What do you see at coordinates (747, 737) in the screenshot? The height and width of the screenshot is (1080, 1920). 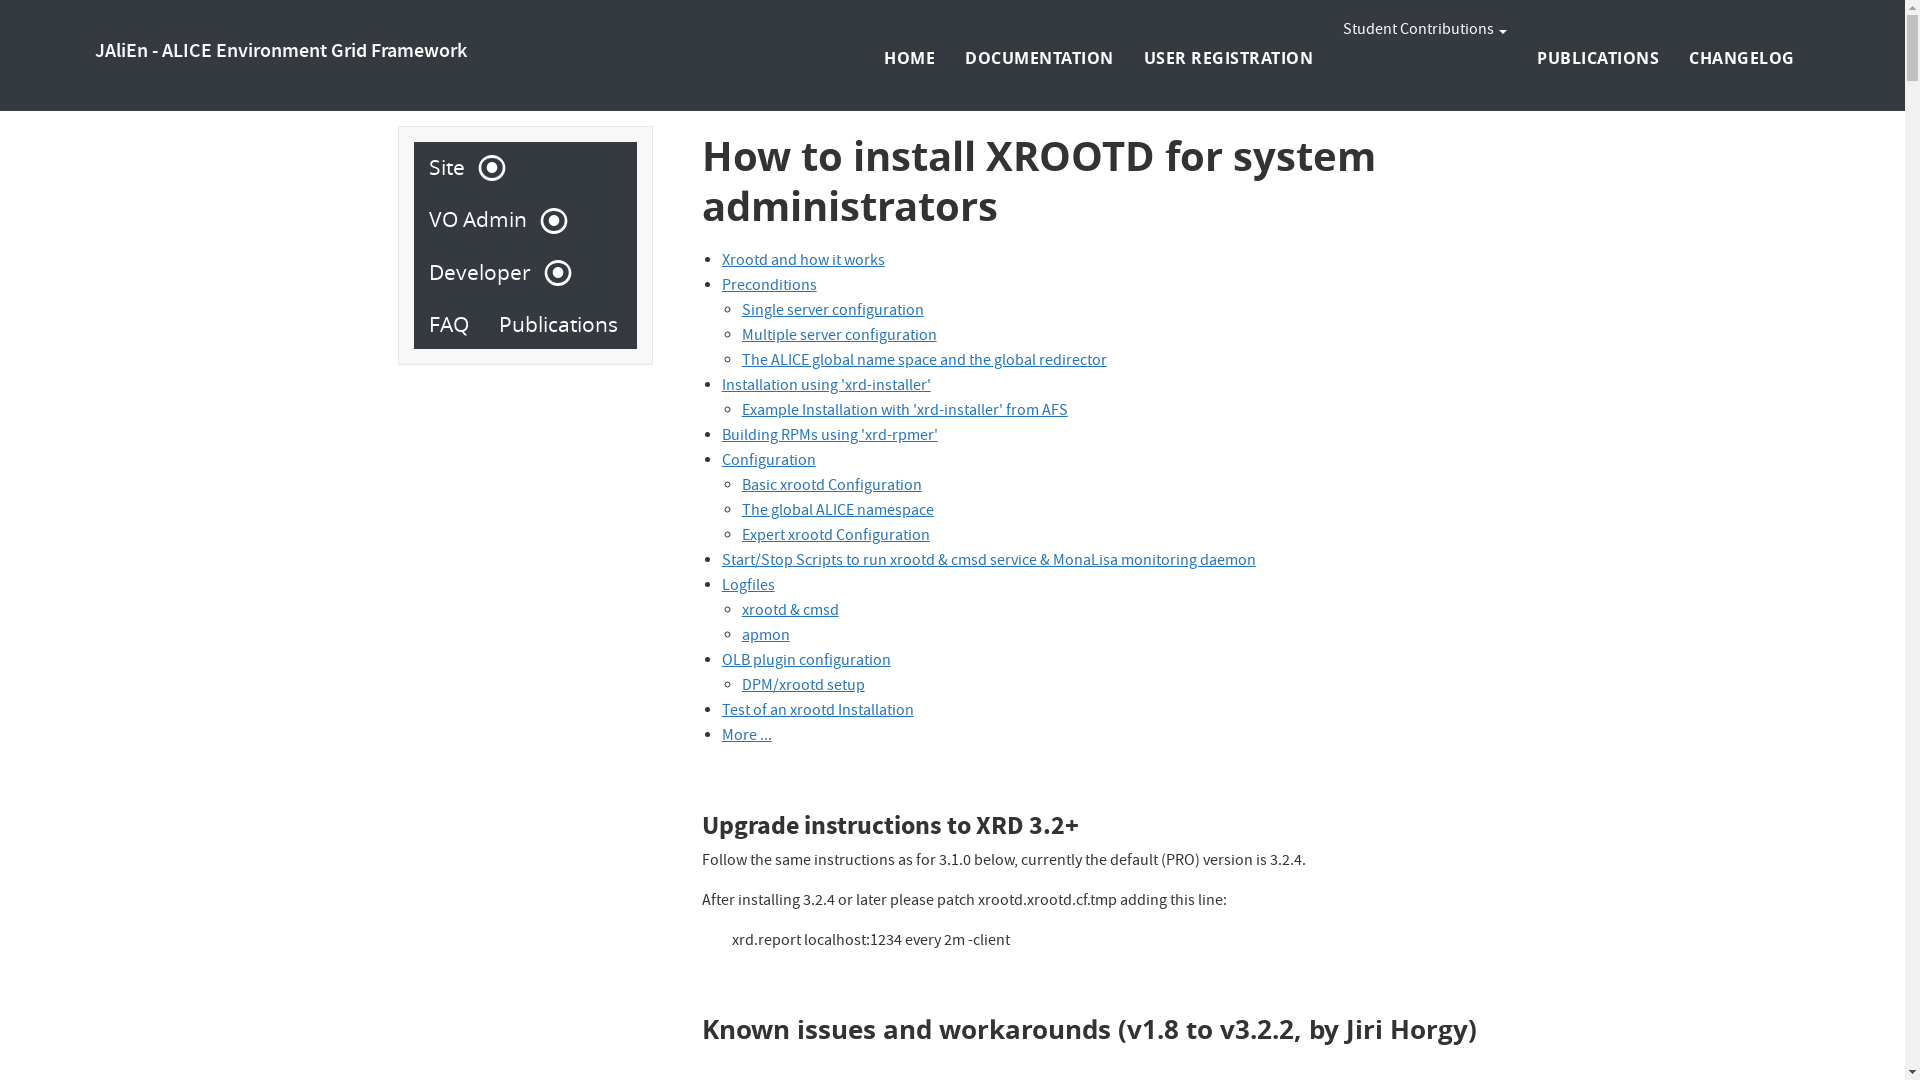 I see `More ...` at bounding box center [747, 737].